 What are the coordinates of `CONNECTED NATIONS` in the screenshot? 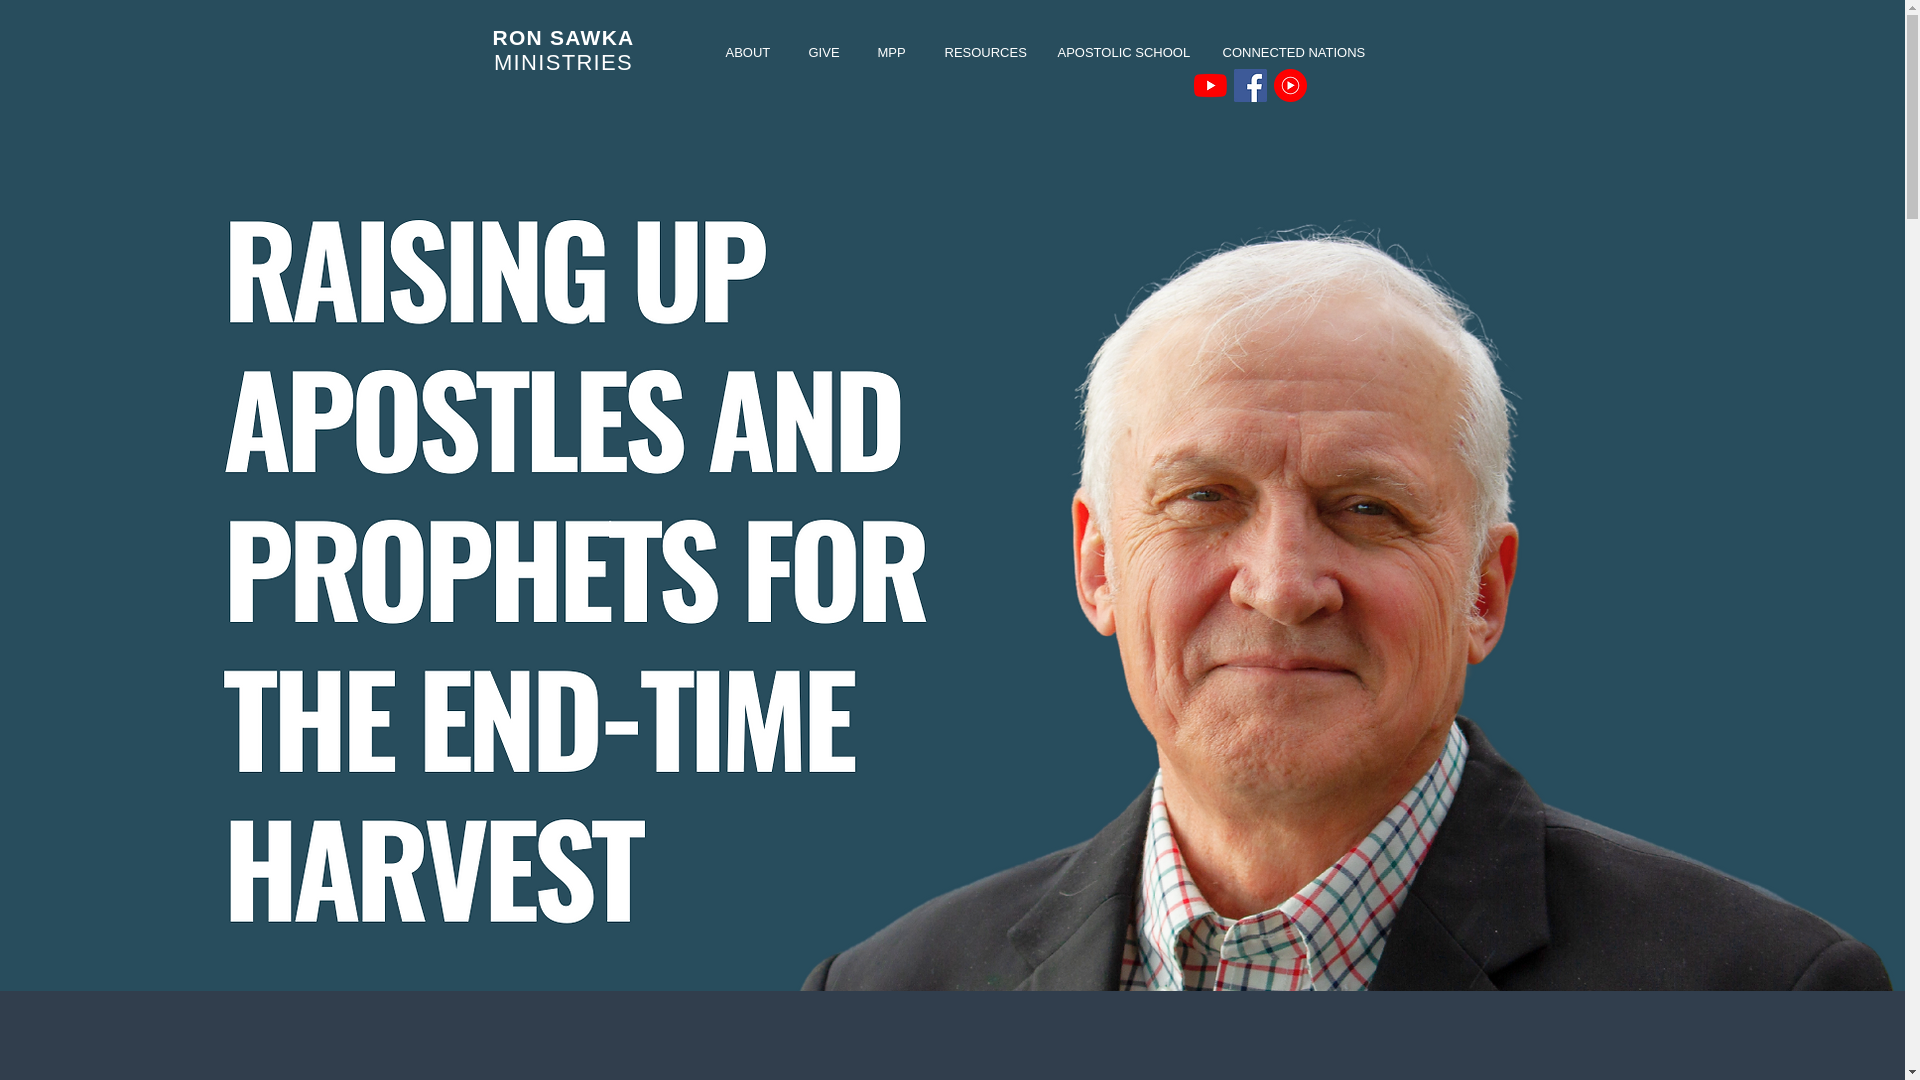 It's located at (1288, 52).